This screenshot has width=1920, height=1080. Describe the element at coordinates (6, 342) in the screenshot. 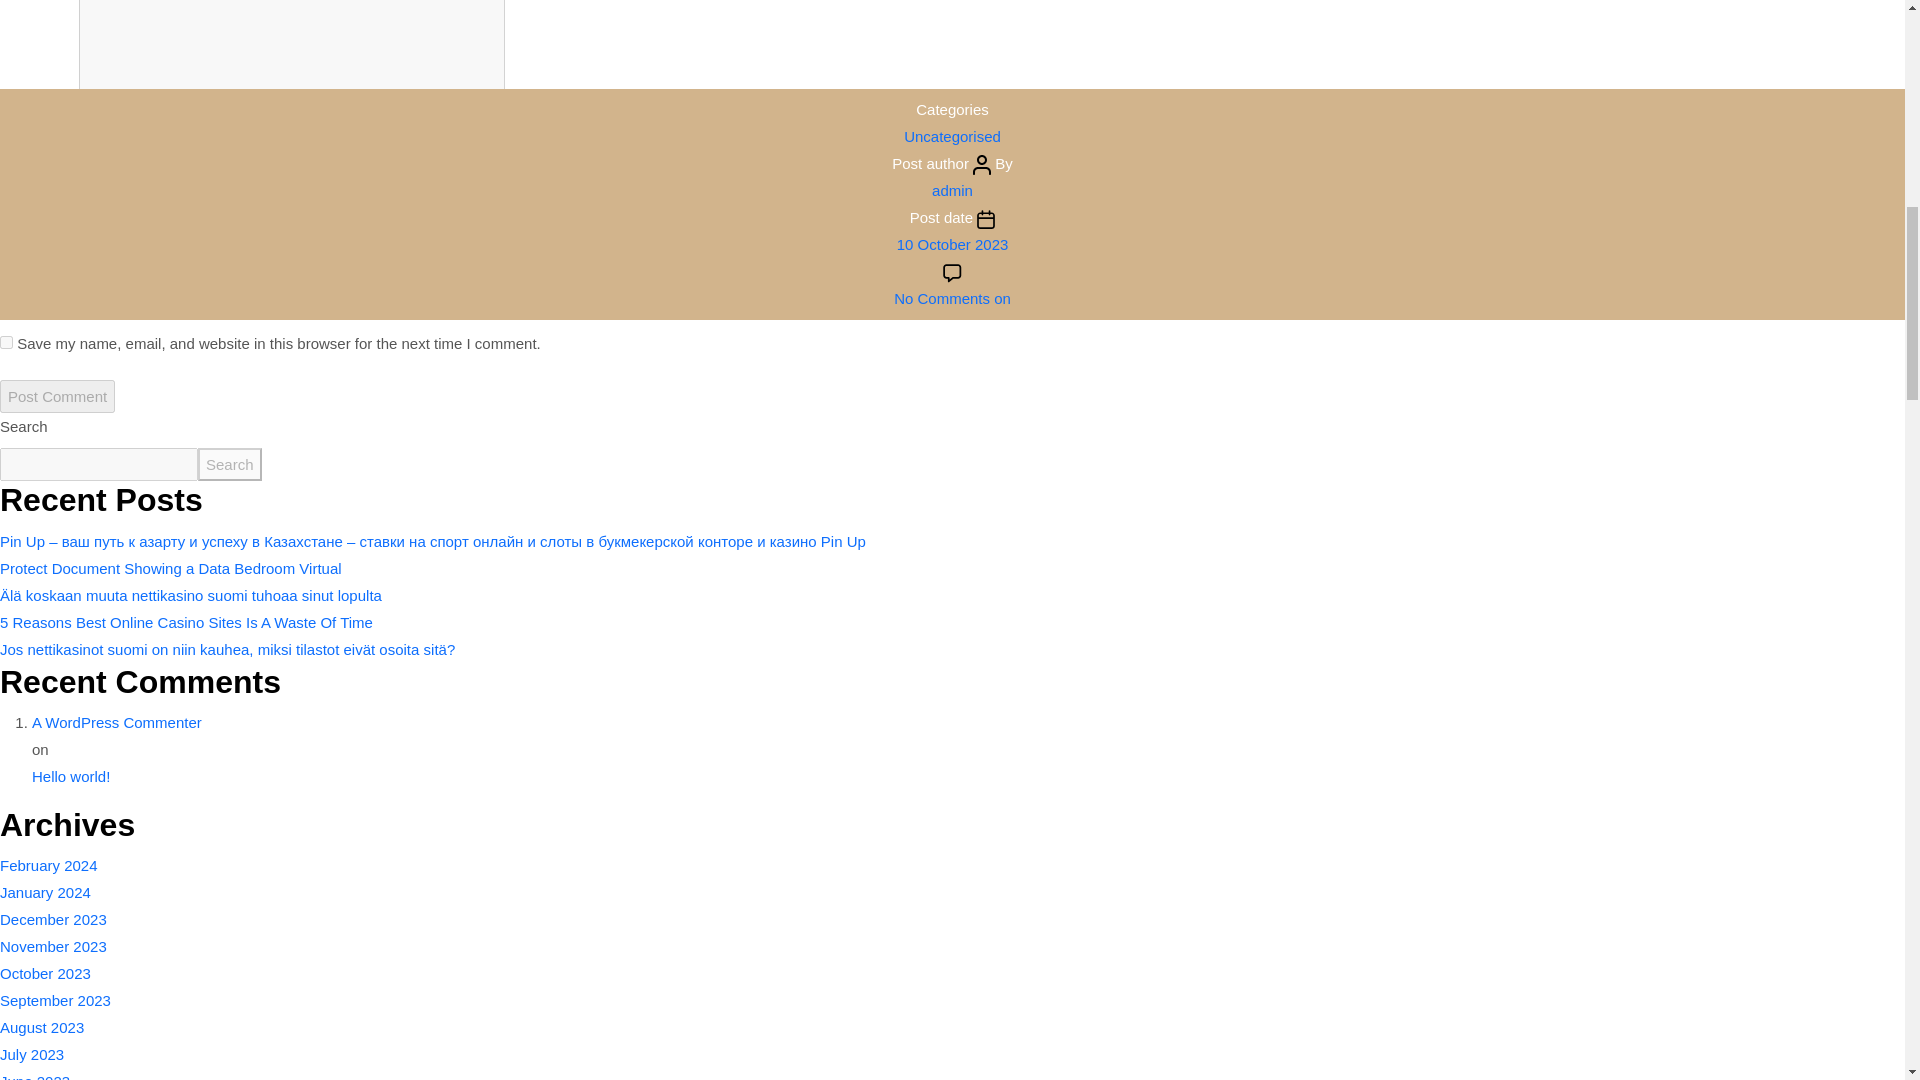

I see `yes` at that location.